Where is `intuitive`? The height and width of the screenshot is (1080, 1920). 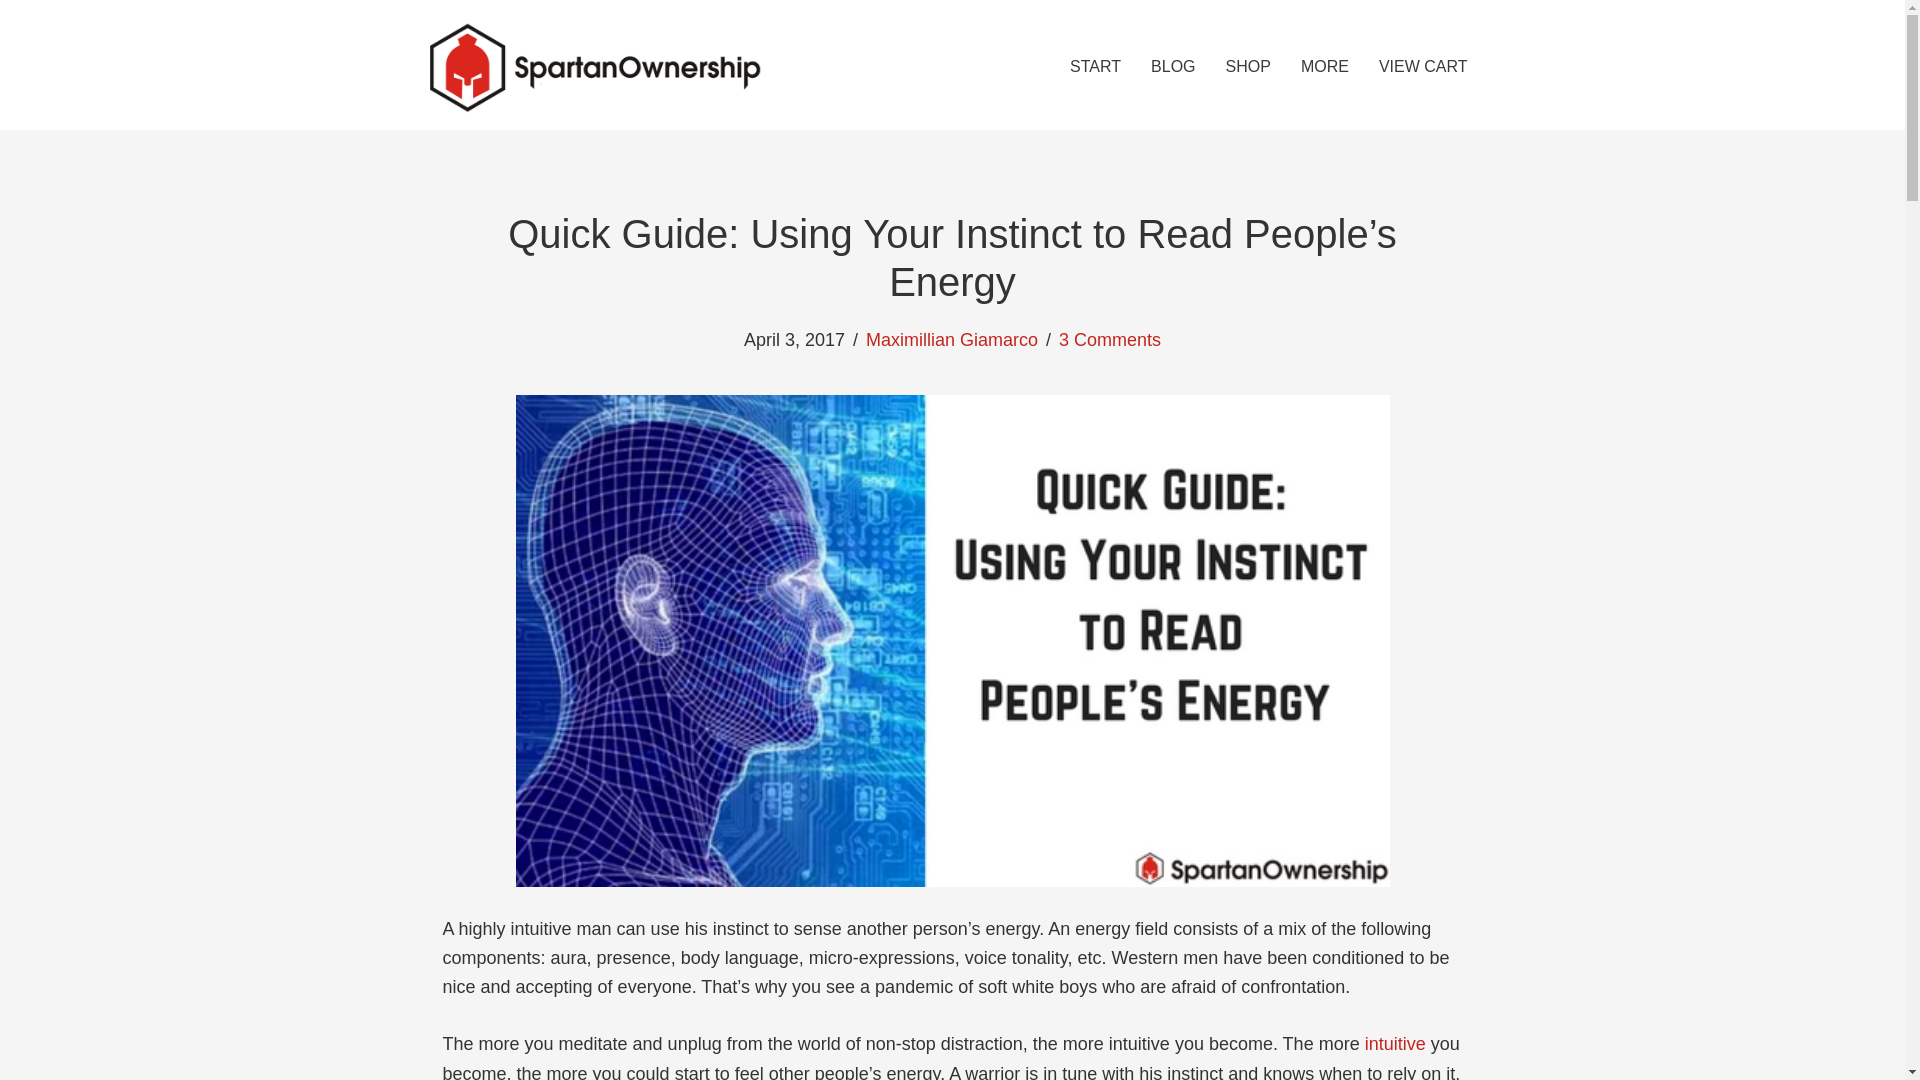 intuitive is located at coordinates (1398, 1044).